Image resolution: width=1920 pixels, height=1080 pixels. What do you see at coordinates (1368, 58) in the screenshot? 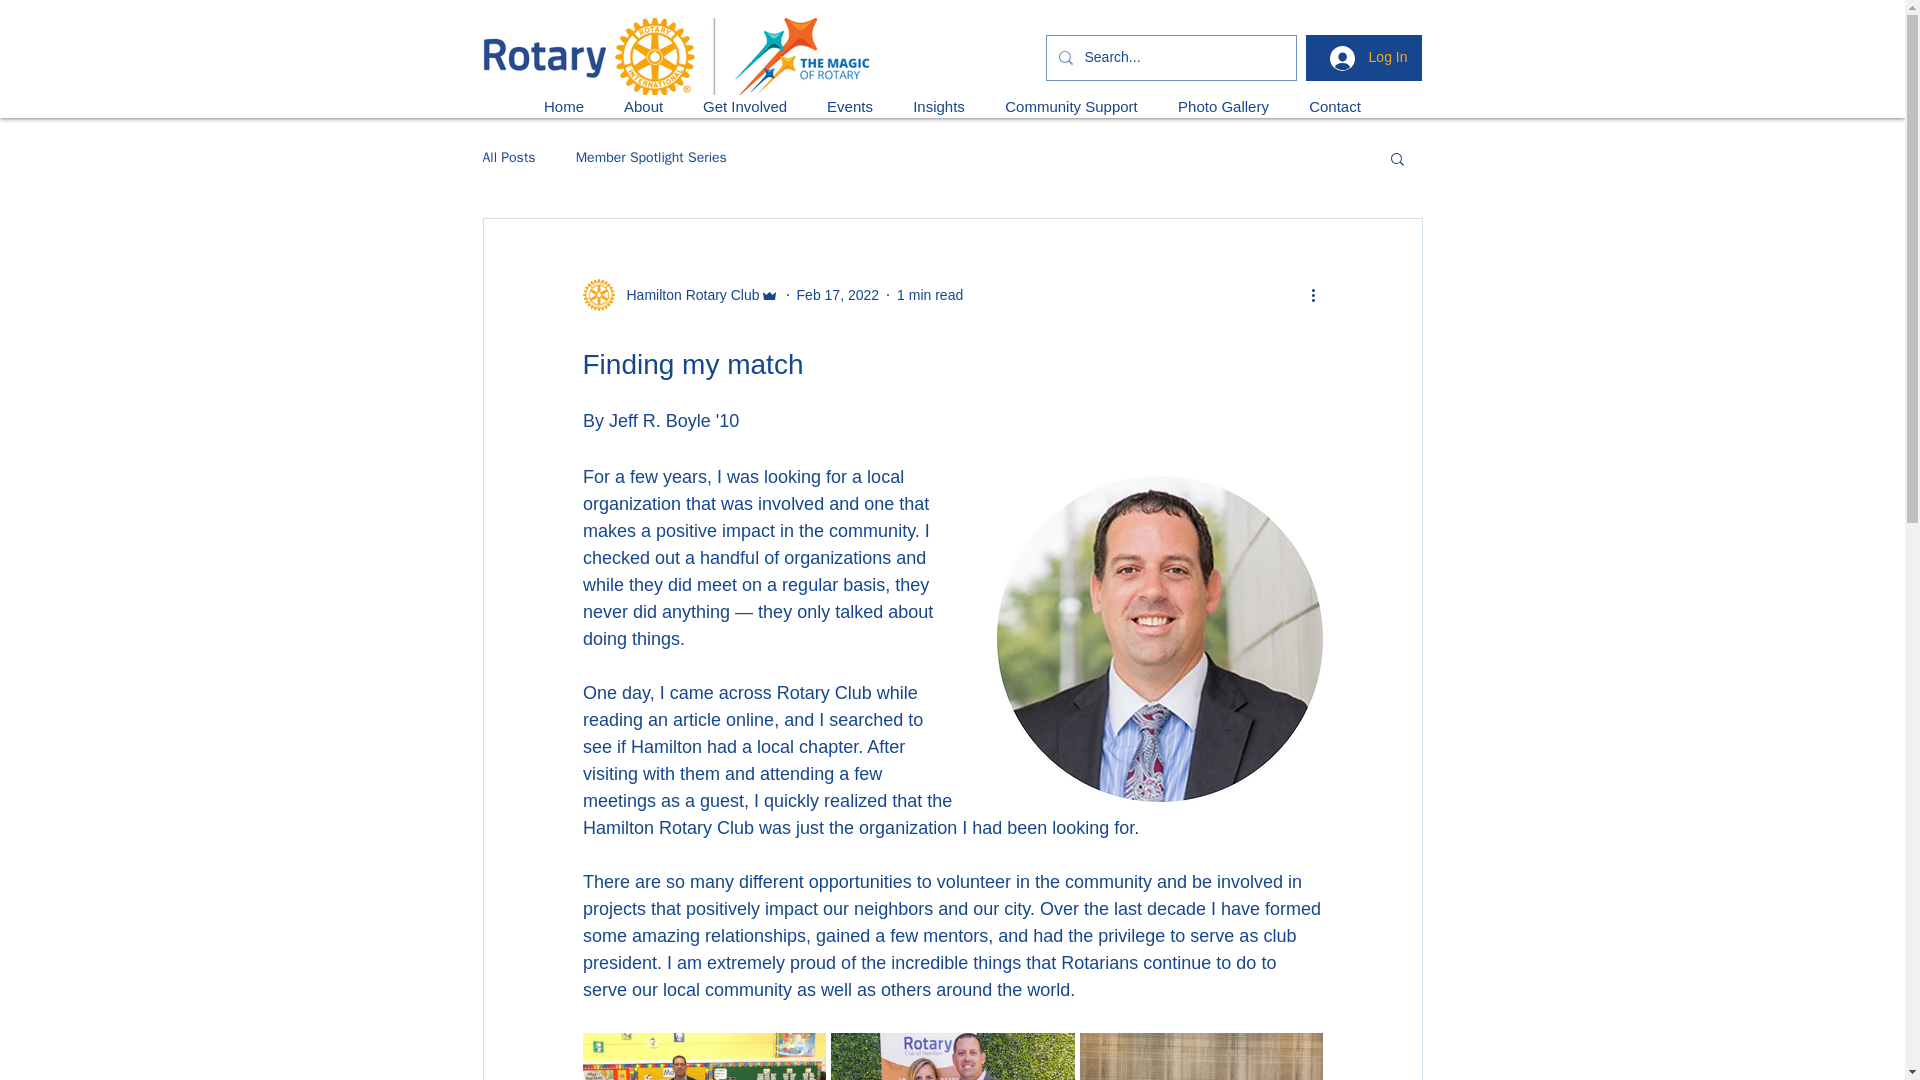
I see `Log In` at bounding box center [1368, 58].